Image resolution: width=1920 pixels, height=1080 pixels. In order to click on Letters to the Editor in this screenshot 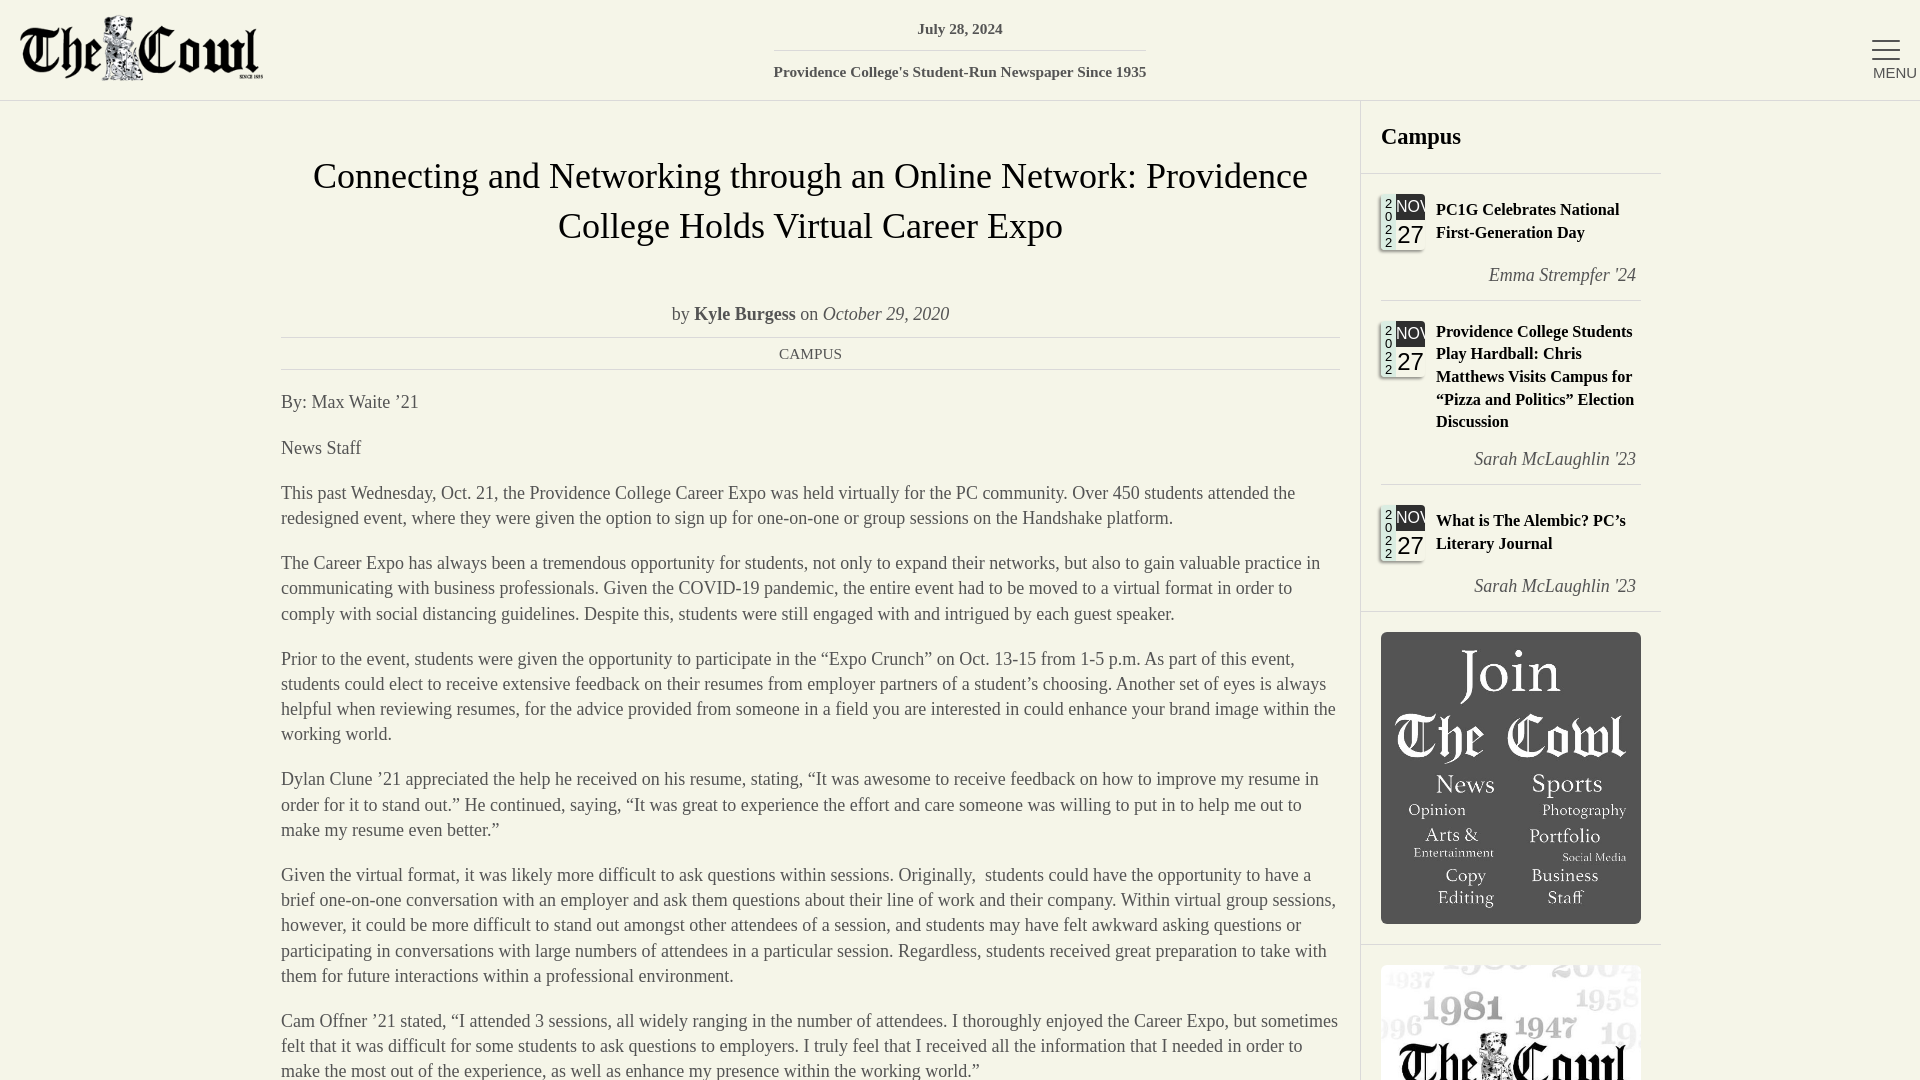, I will do `click(1547, 275)`.